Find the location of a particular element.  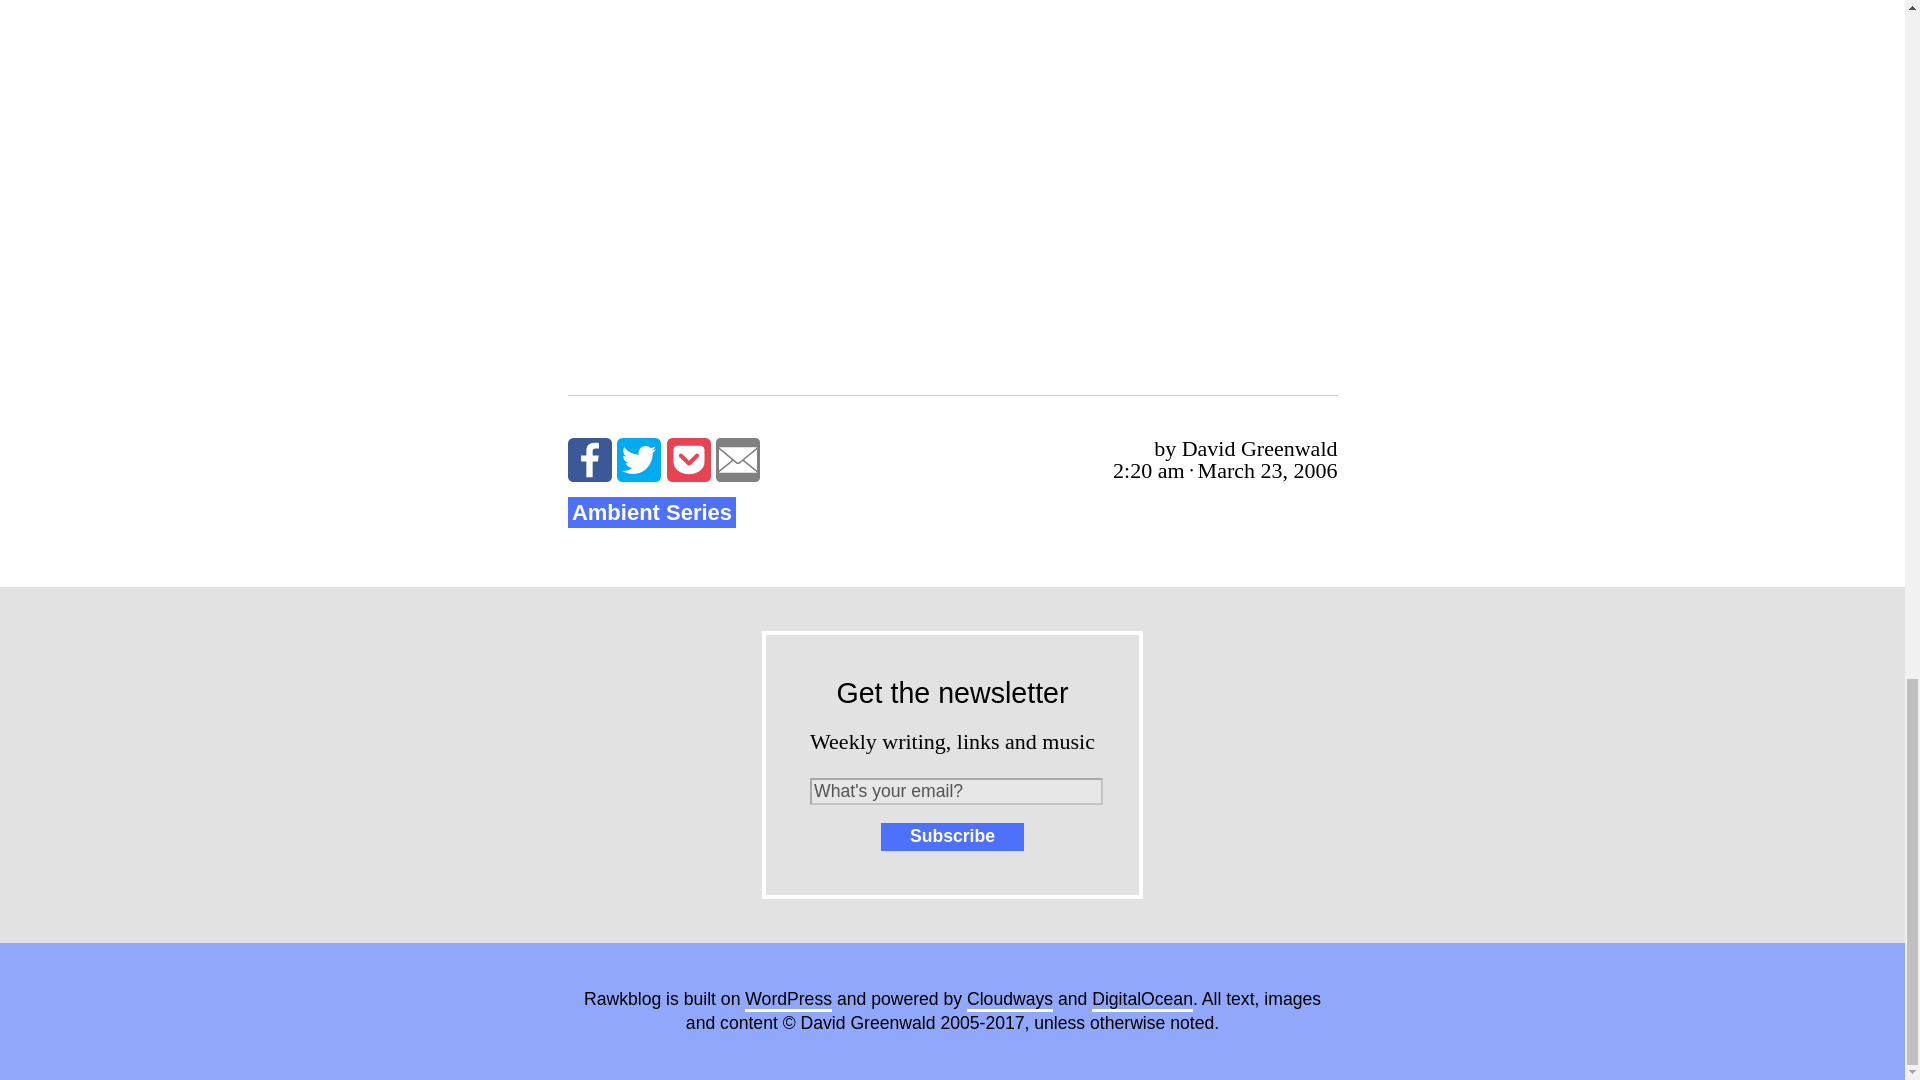

Ambient Series is located at coordinates (652, 512).